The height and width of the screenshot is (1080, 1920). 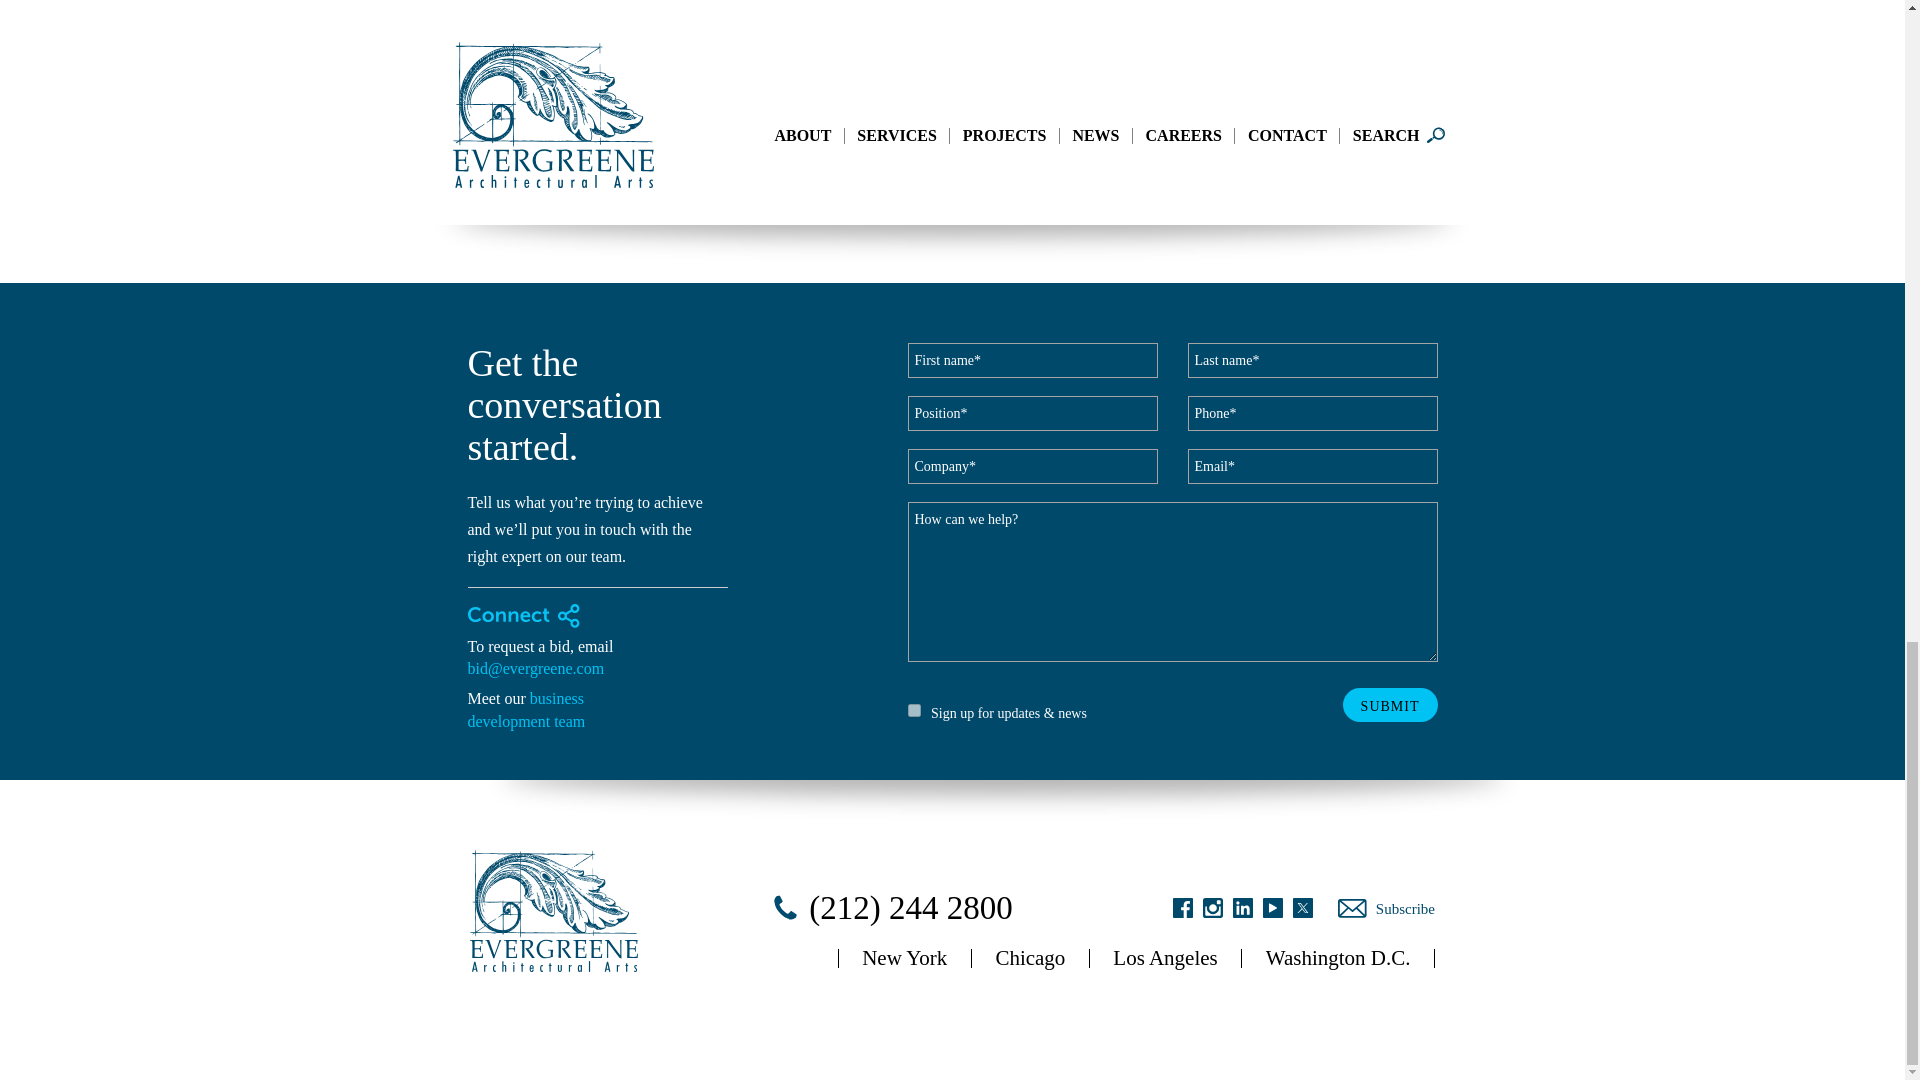 I want to click on Cannon During Treatment, so click(x=530, y=144).